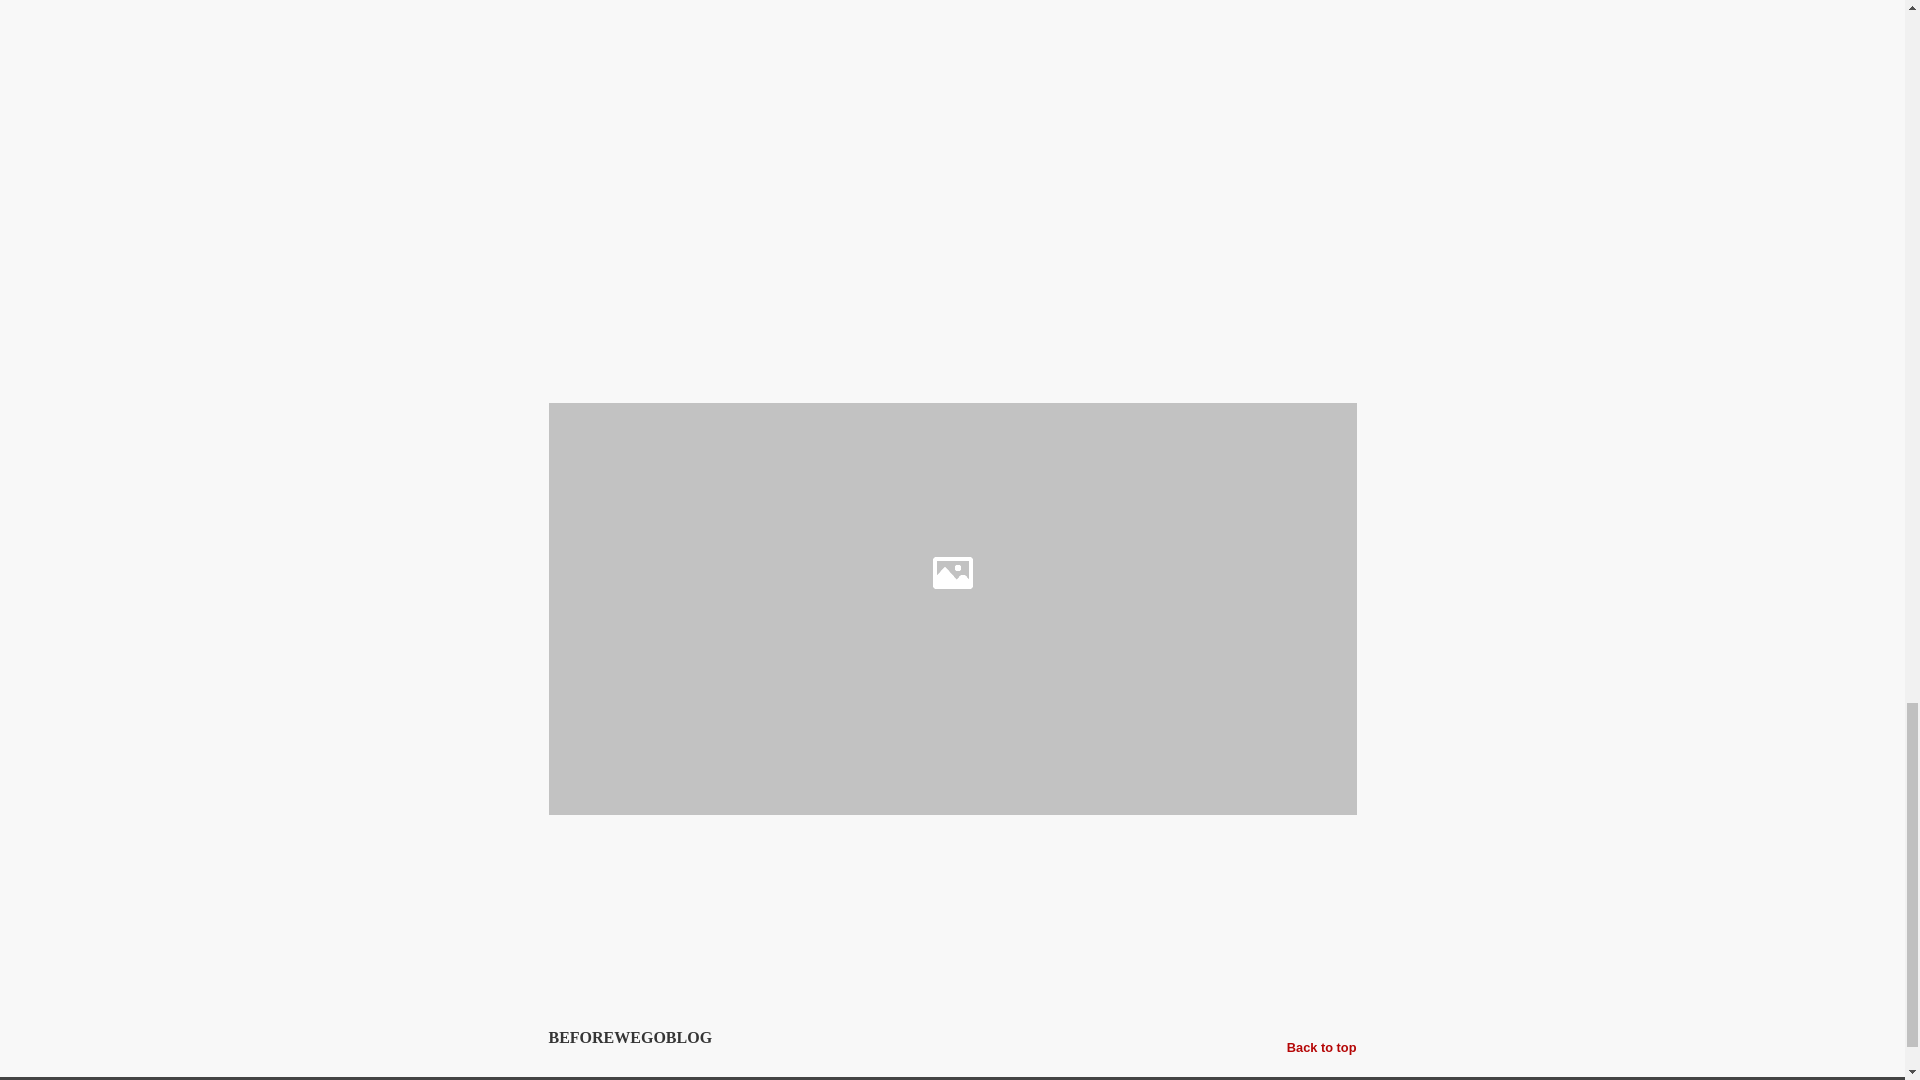 This screenshot has height=1080, width=1920. I want to click on reviews, so click(897, 854).